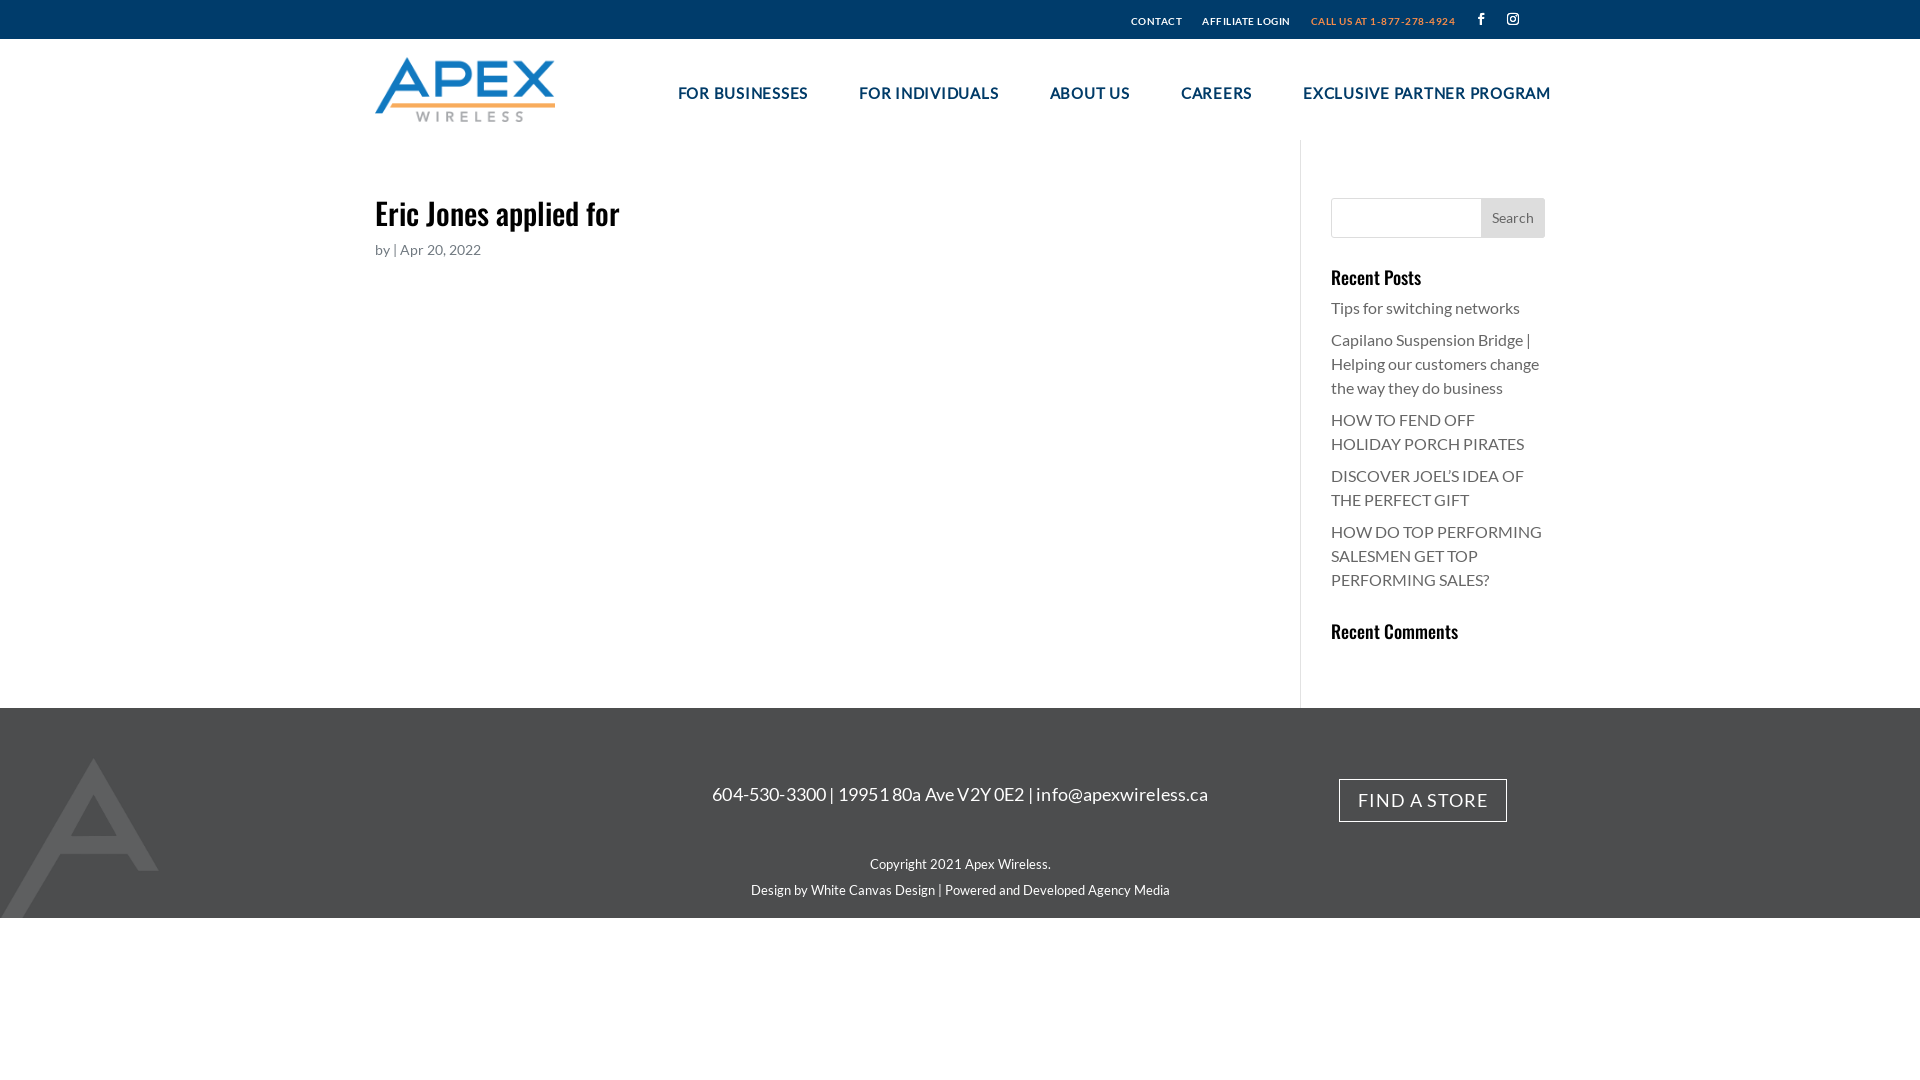  What do you see at coordinates (1246, 17) in the screenshot?
I see `AFFILIATE LOGIN` at bounding box center [1246, 17].